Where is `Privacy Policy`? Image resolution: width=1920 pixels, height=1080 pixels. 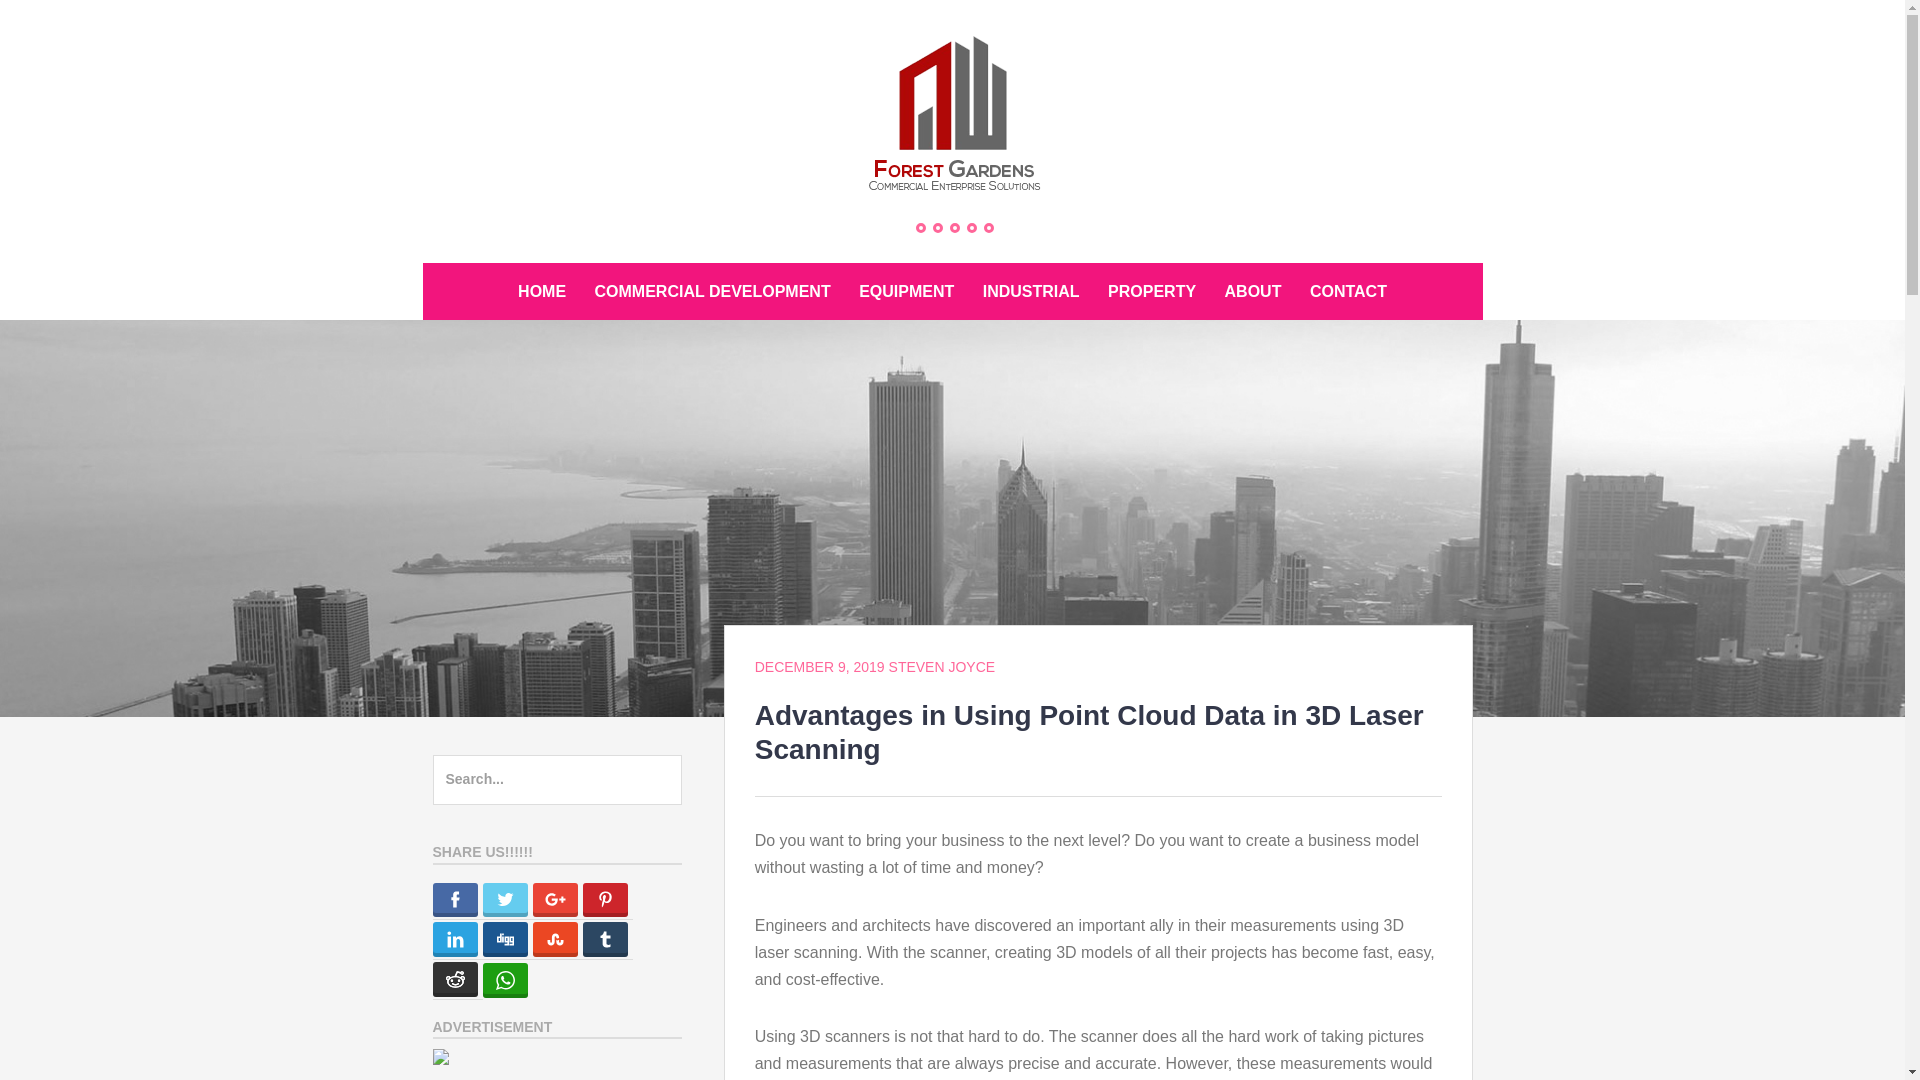
Privacy Policy is located at coordinates (972, 228).